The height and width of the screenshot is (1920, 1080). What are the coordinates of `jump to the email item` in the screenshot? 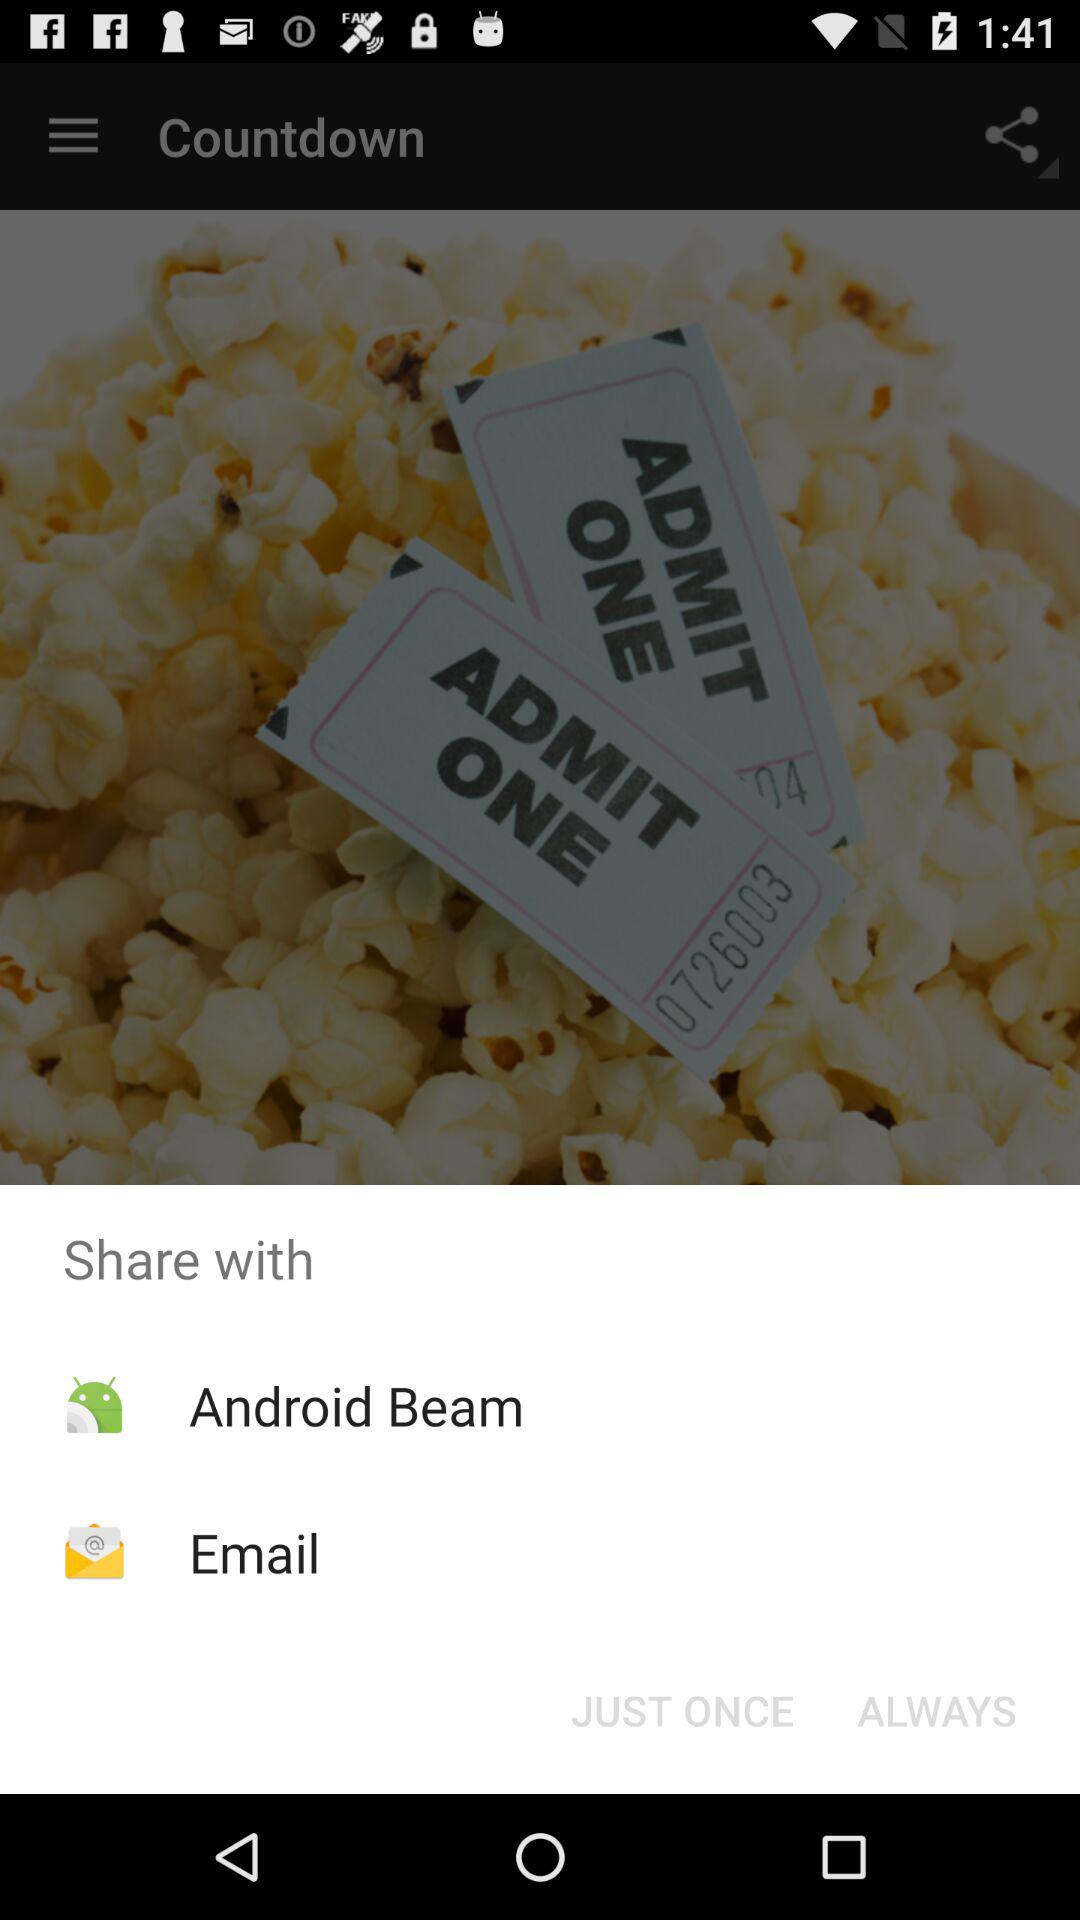 It's located at (254, 1552).